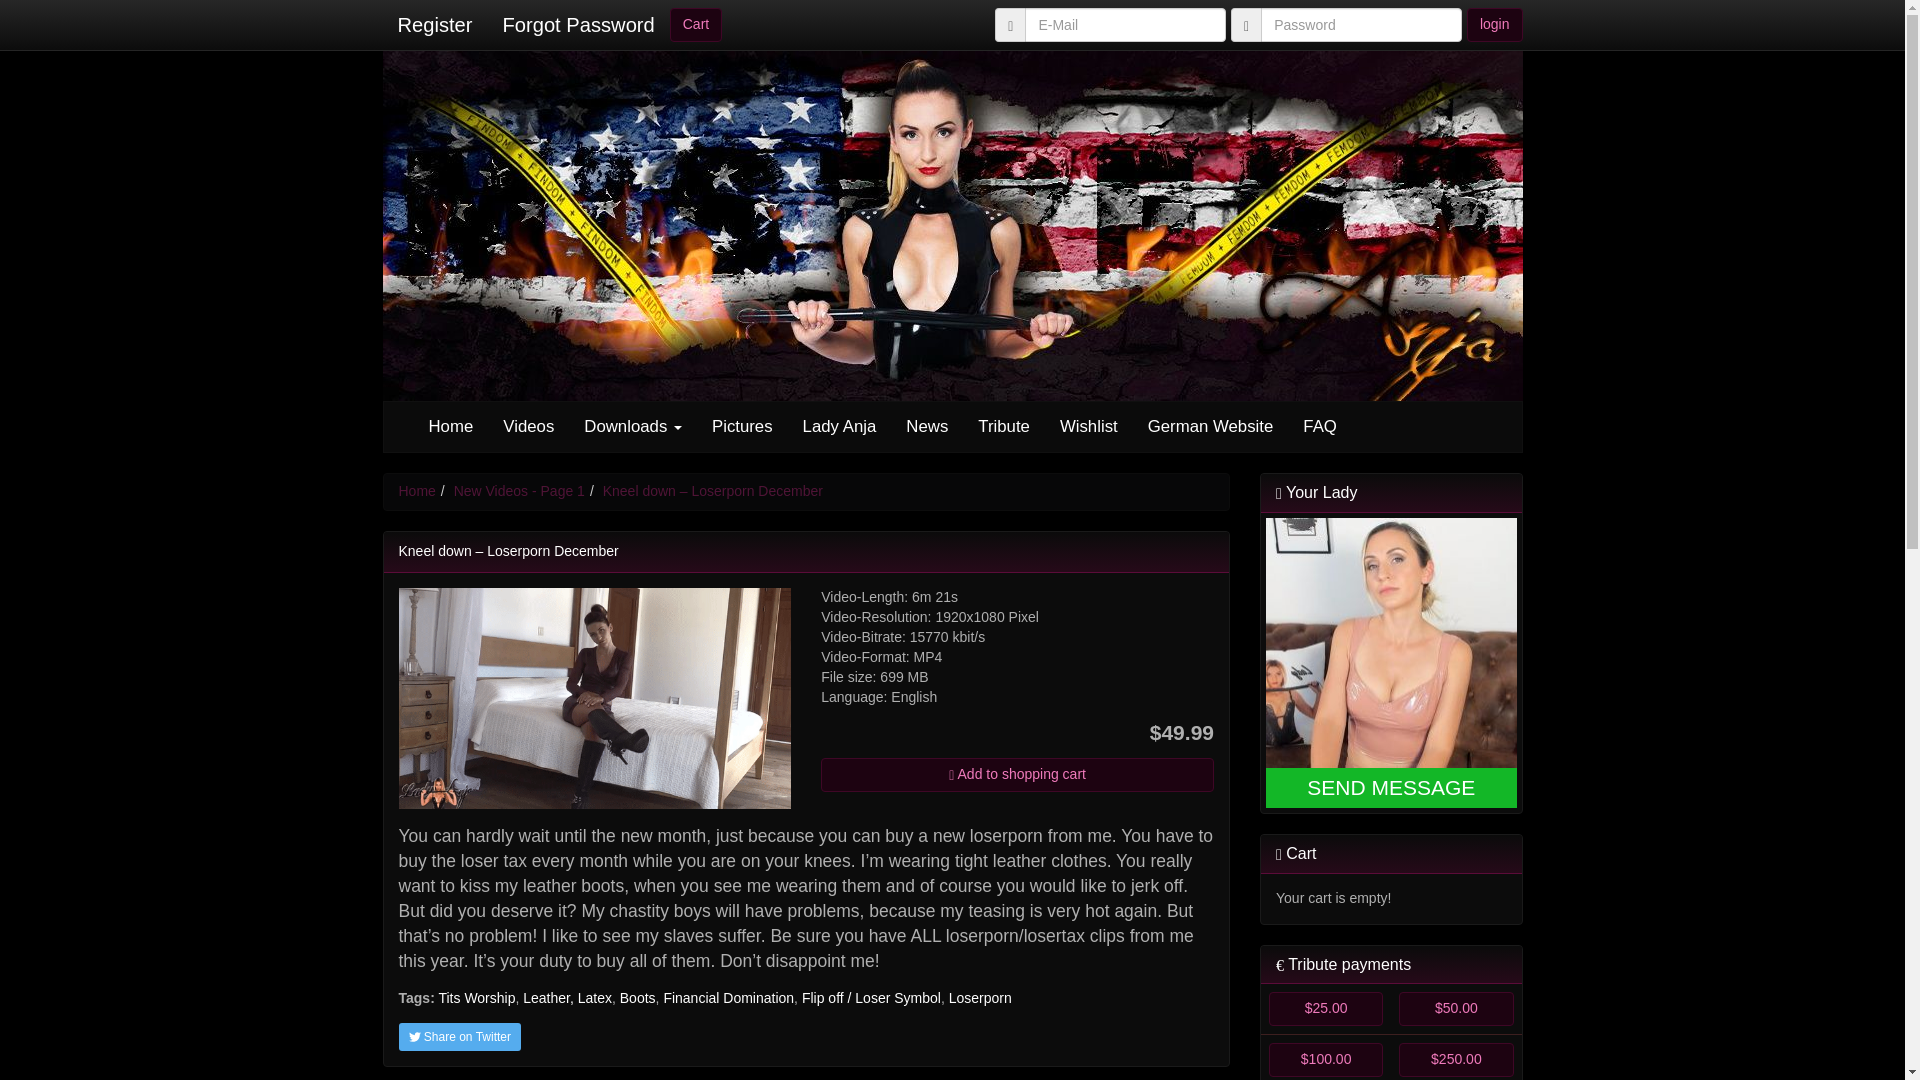 Image resolution: width=1920 pixels, height=1080 pixels. Describe the element at coordinates (567, 998) in the screenshot. I see `Leather, Latex` at that location.